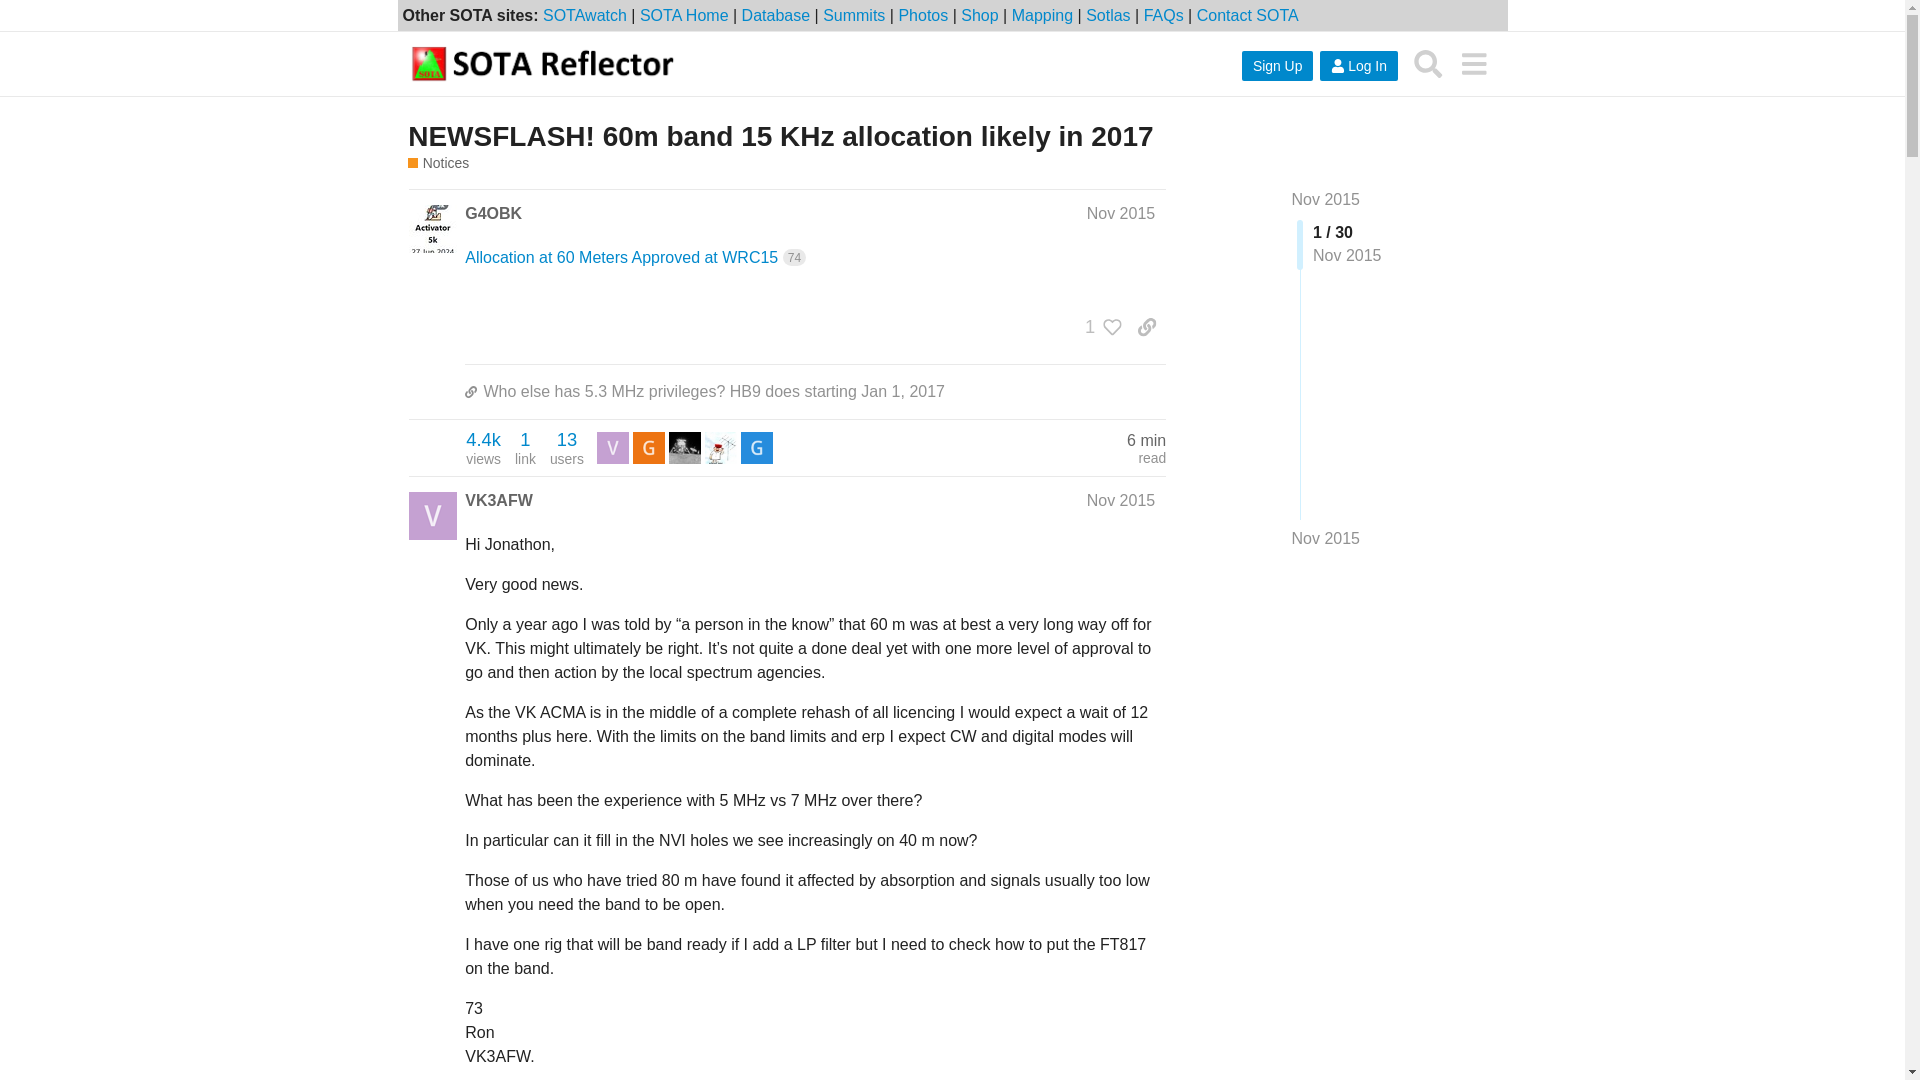  I want to click on Nov 2015, so click(1120, 500).